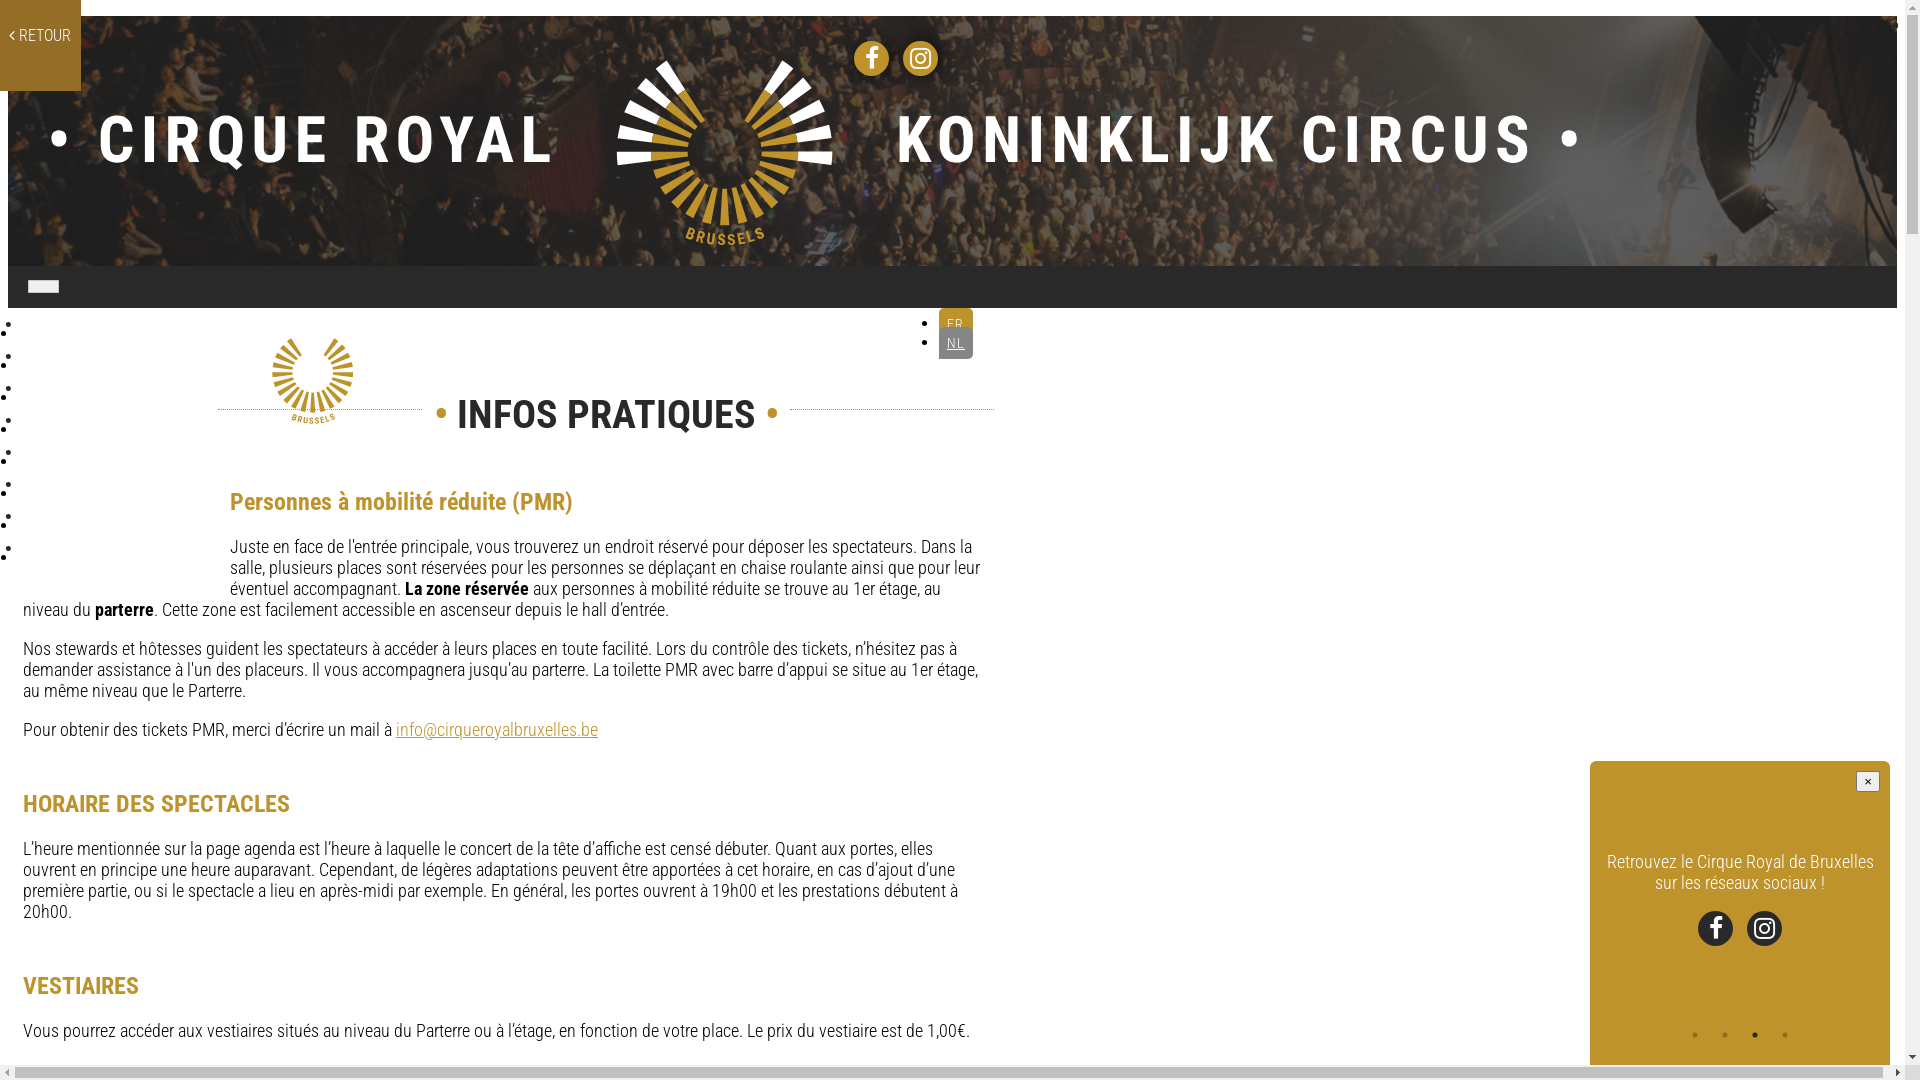 The width and height of the screenshot is (1920, 1080). Describe the element at coordinates (956, 343) in the screenshot. I see `NL` at that location.